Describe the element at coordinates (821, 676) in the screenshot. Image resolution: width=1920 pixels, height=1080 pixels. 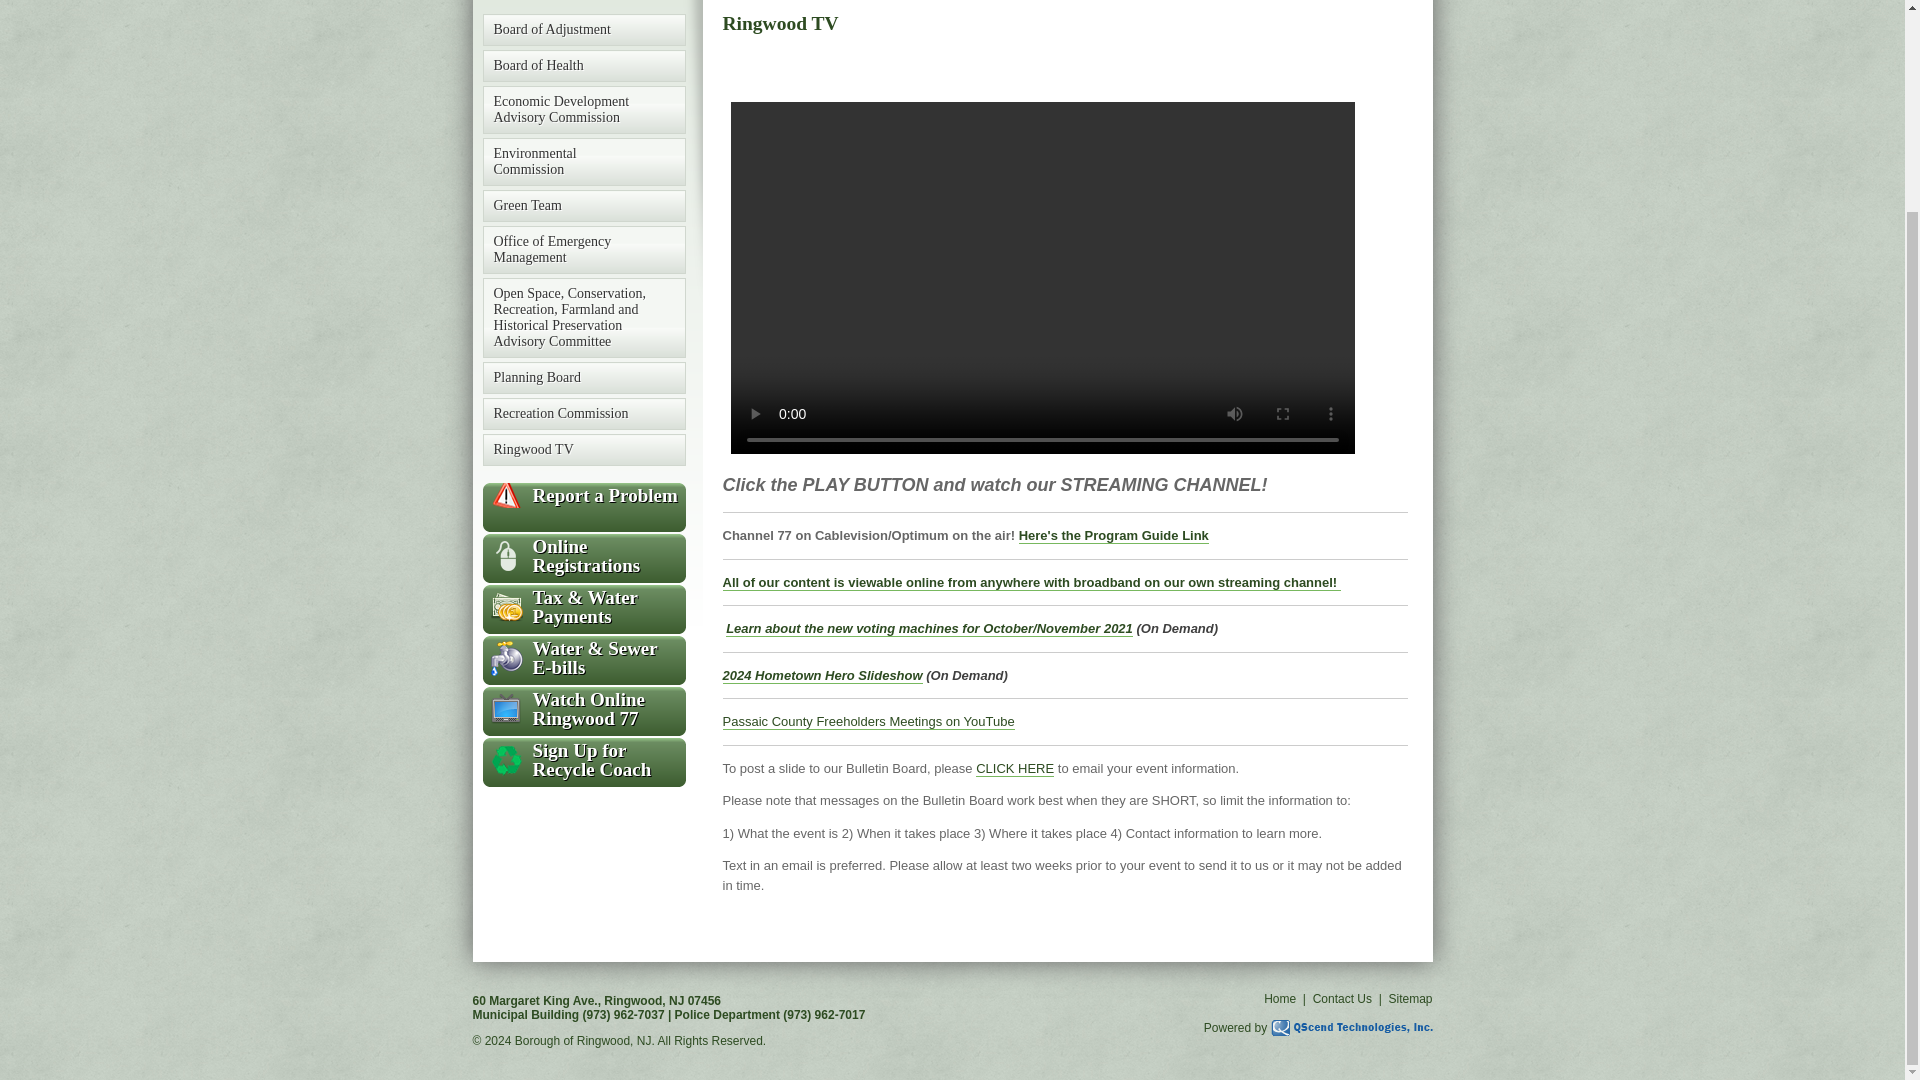
I see `2024 Hometown Hero Slideshow` at that location.